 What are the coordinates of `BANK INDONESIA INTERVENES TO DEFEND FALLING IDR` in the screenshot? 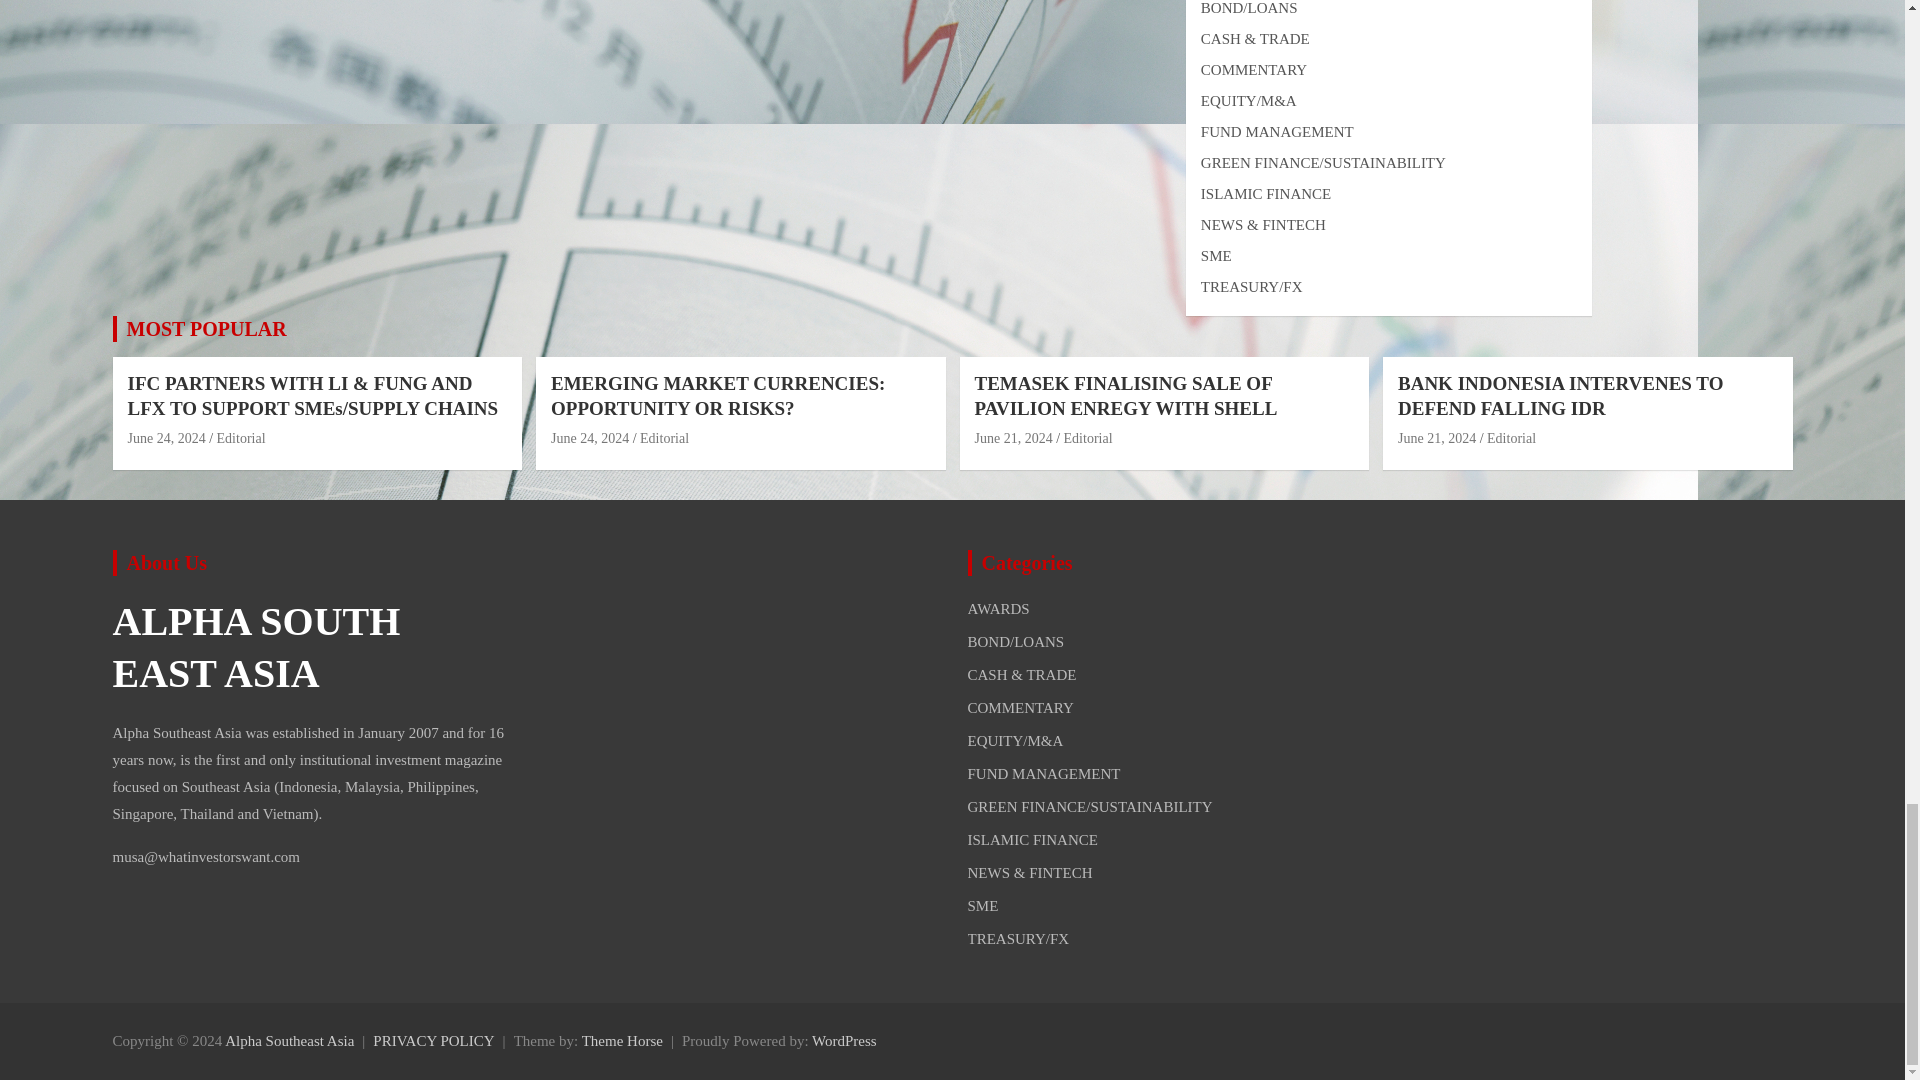 It's located at (1436, 438).